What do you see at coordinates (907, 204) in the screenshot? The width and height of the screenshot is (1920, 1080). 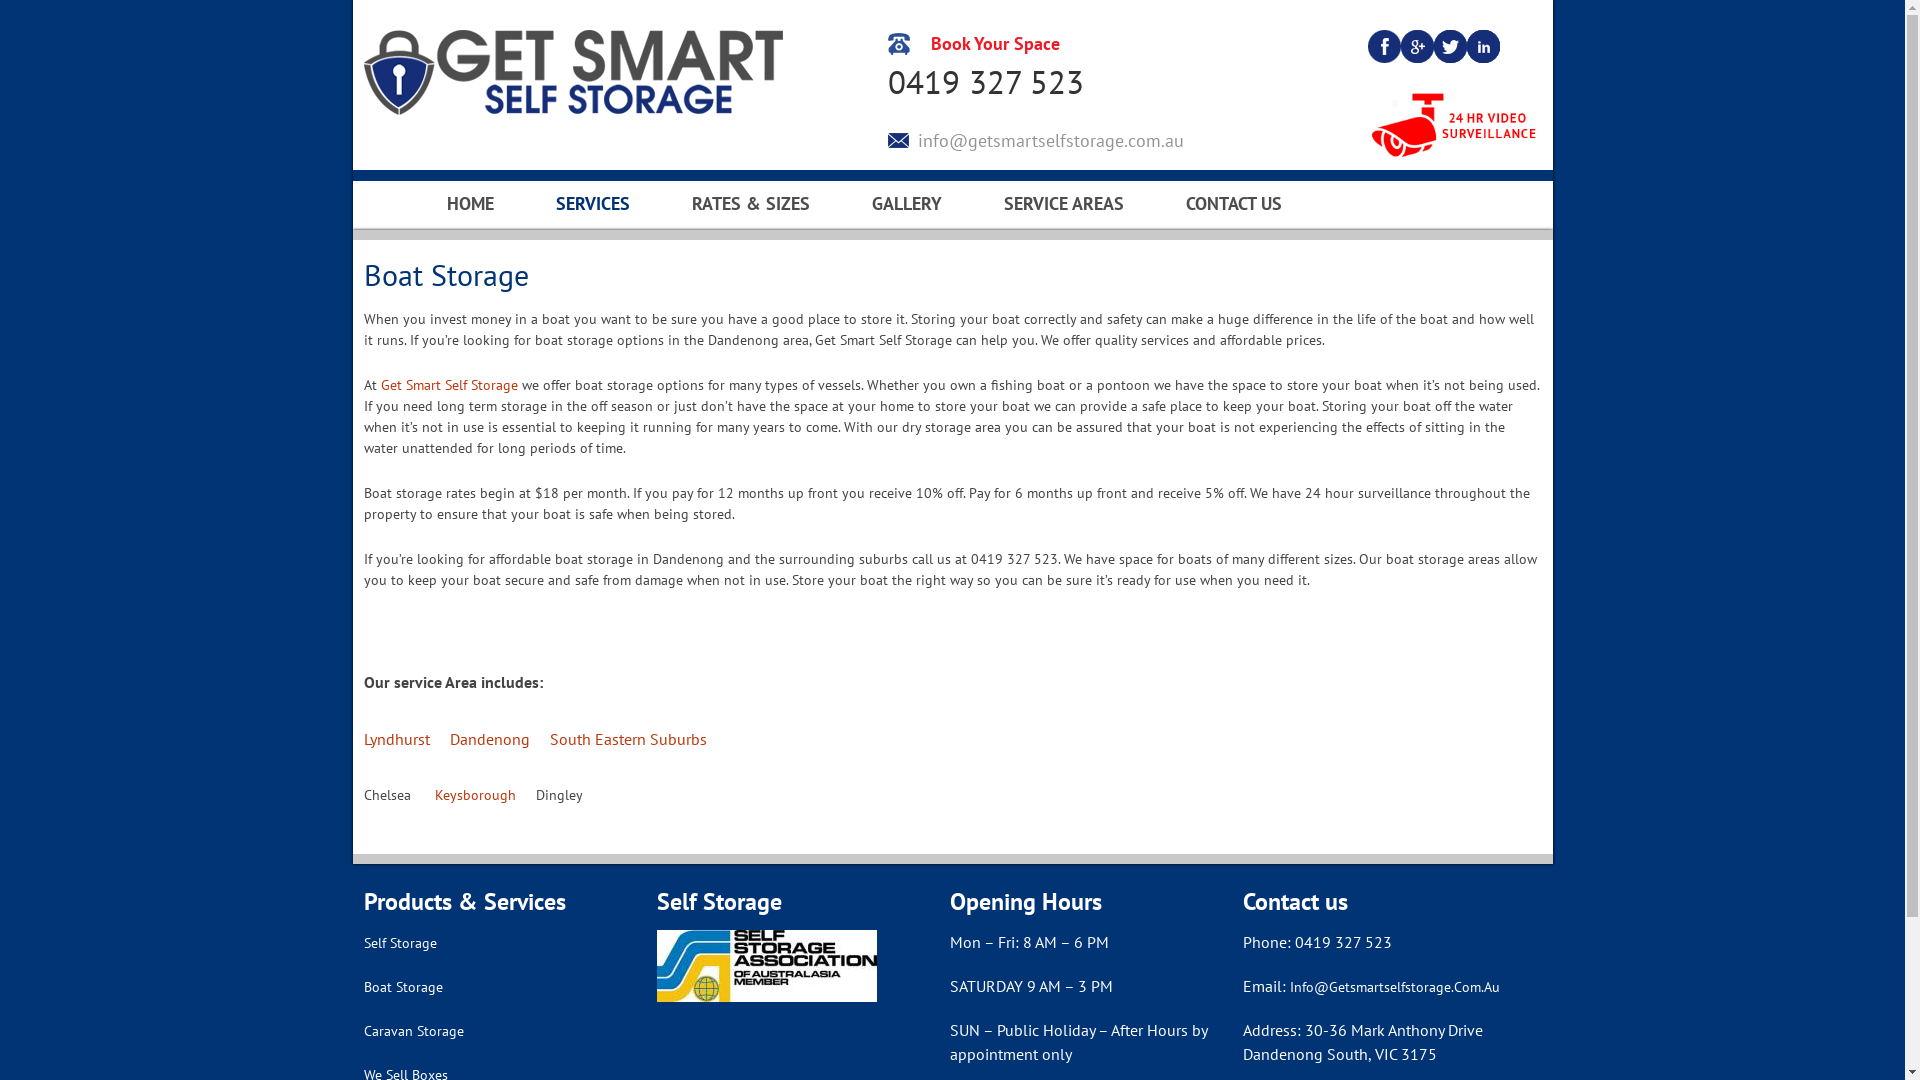 I see `GALLERY` at bounding box center [907, 204].